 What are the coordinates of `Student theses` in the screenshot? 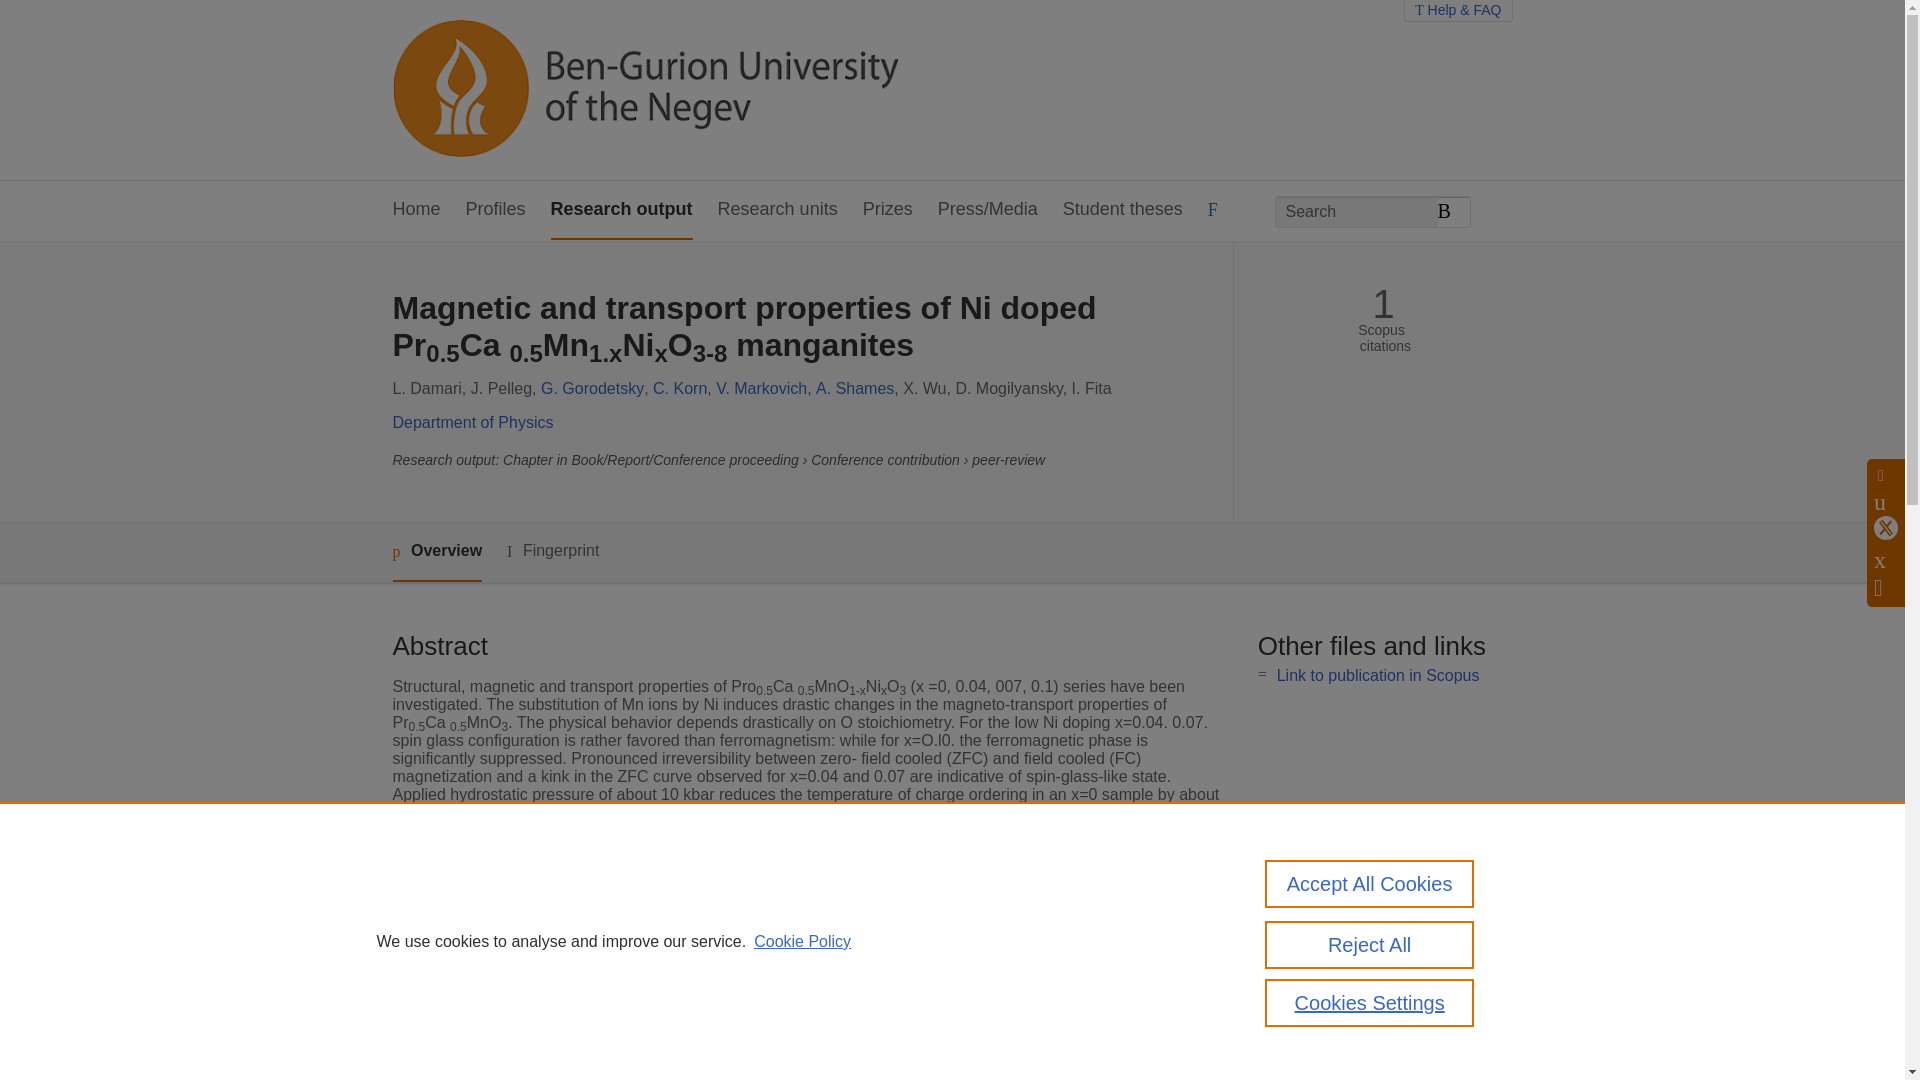 It's located at (1122, 210).